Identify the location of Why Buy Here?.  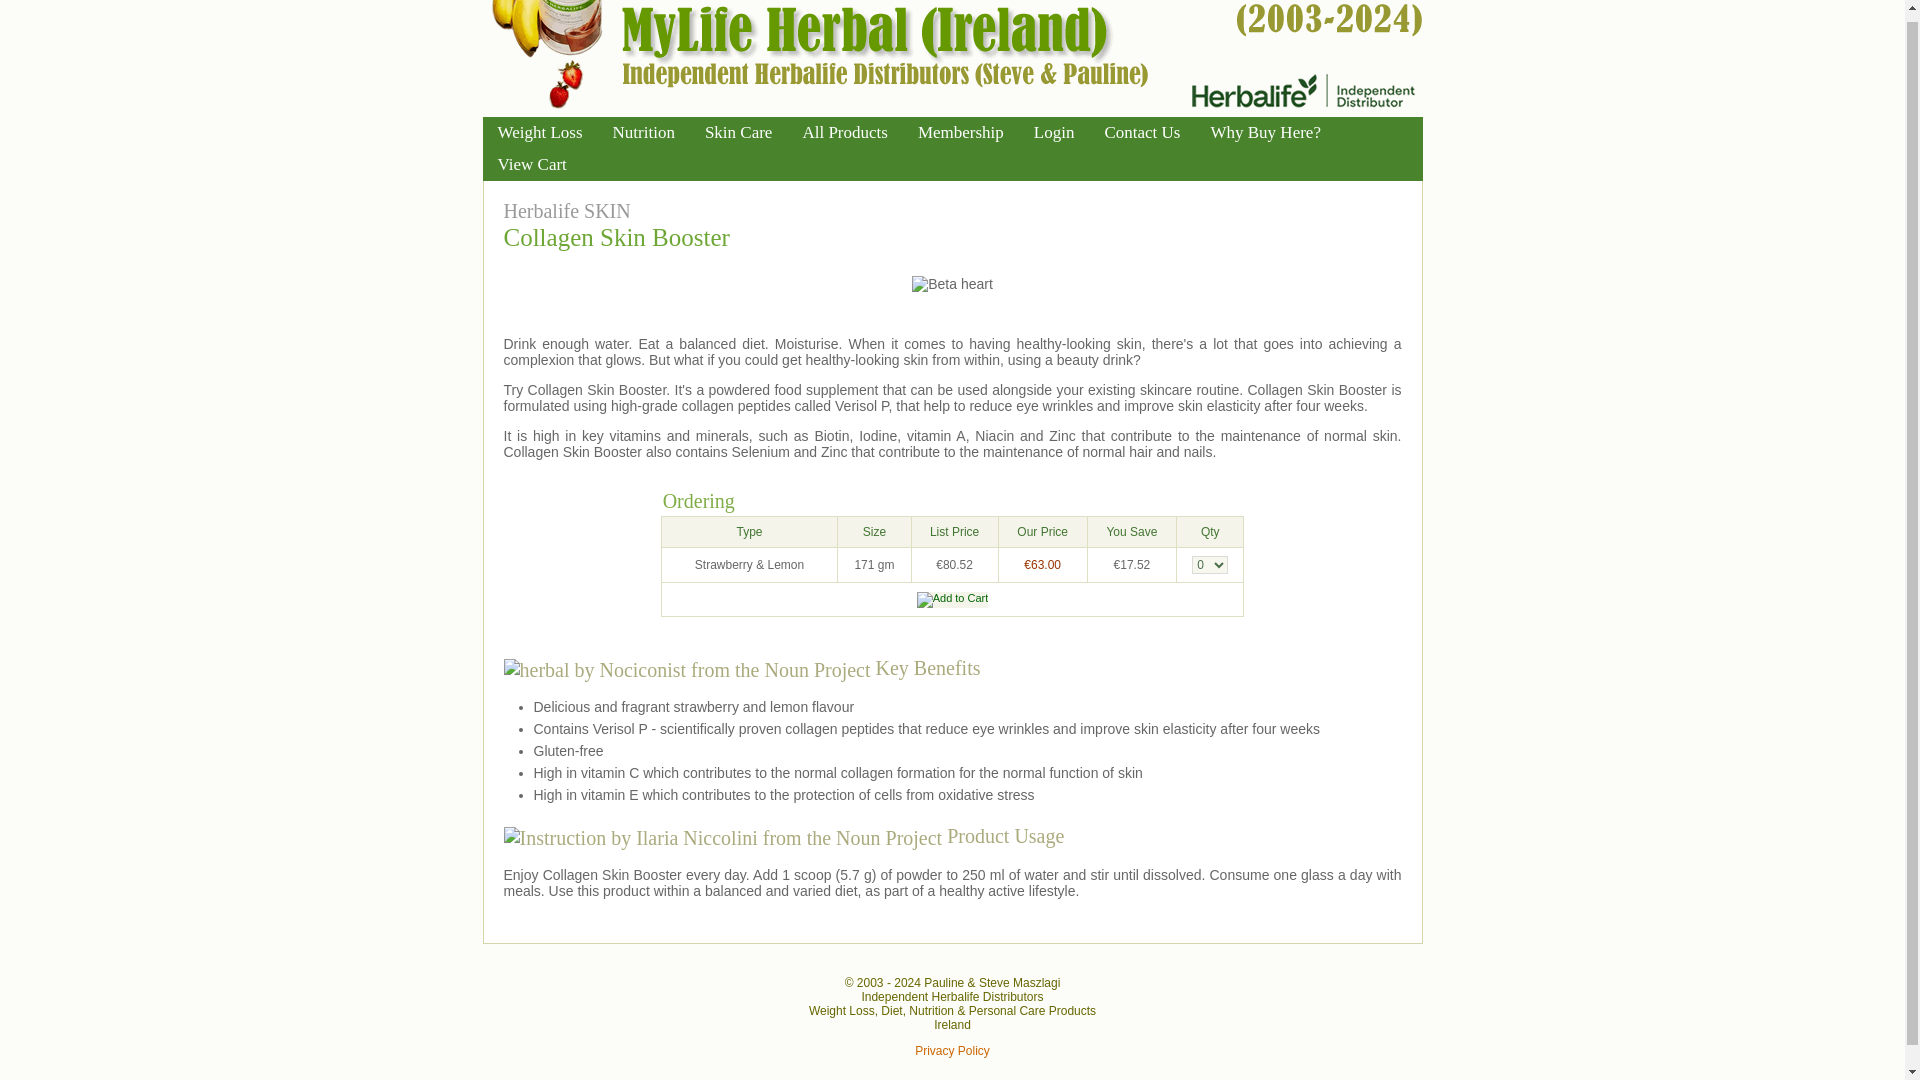
(1264, 132).